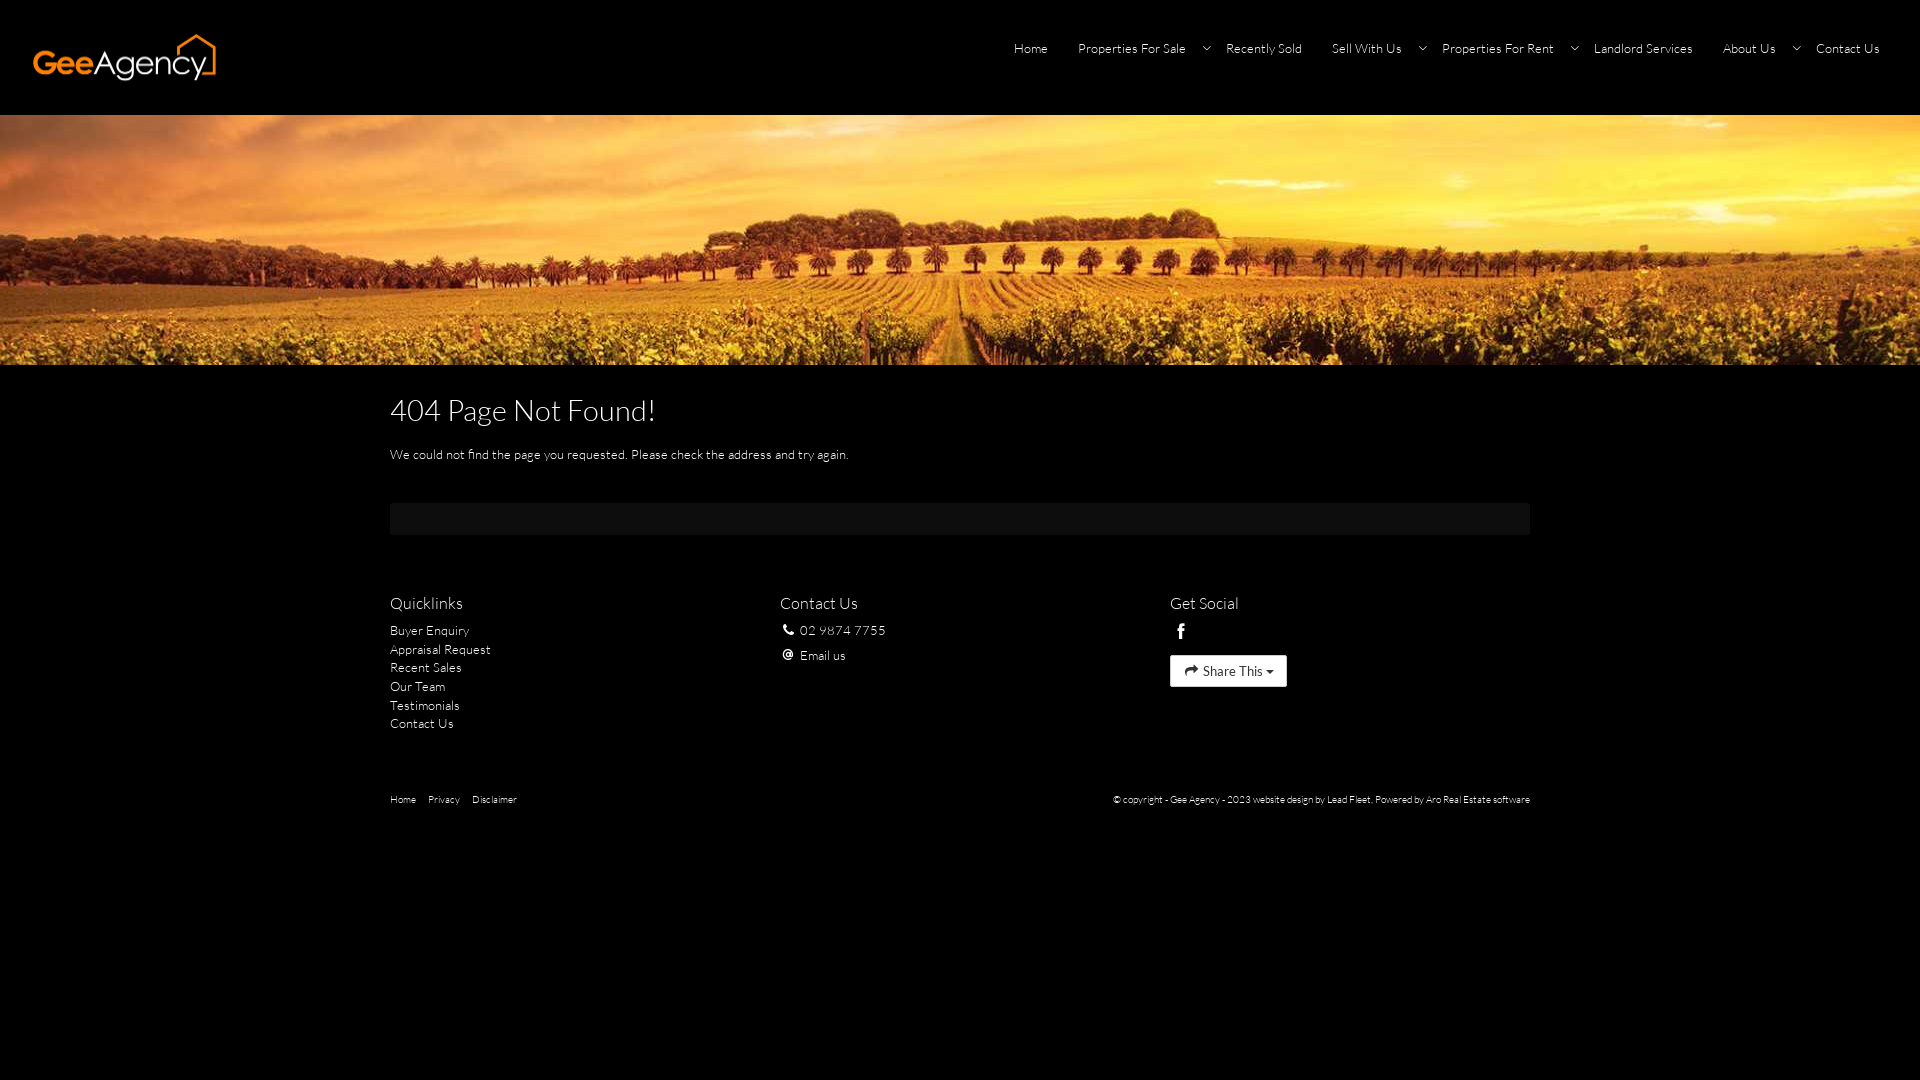  What do you see at coordinates (1644, 48) in the screenshot?
I see `Landlord Services` at bounding box center [1644, 48].